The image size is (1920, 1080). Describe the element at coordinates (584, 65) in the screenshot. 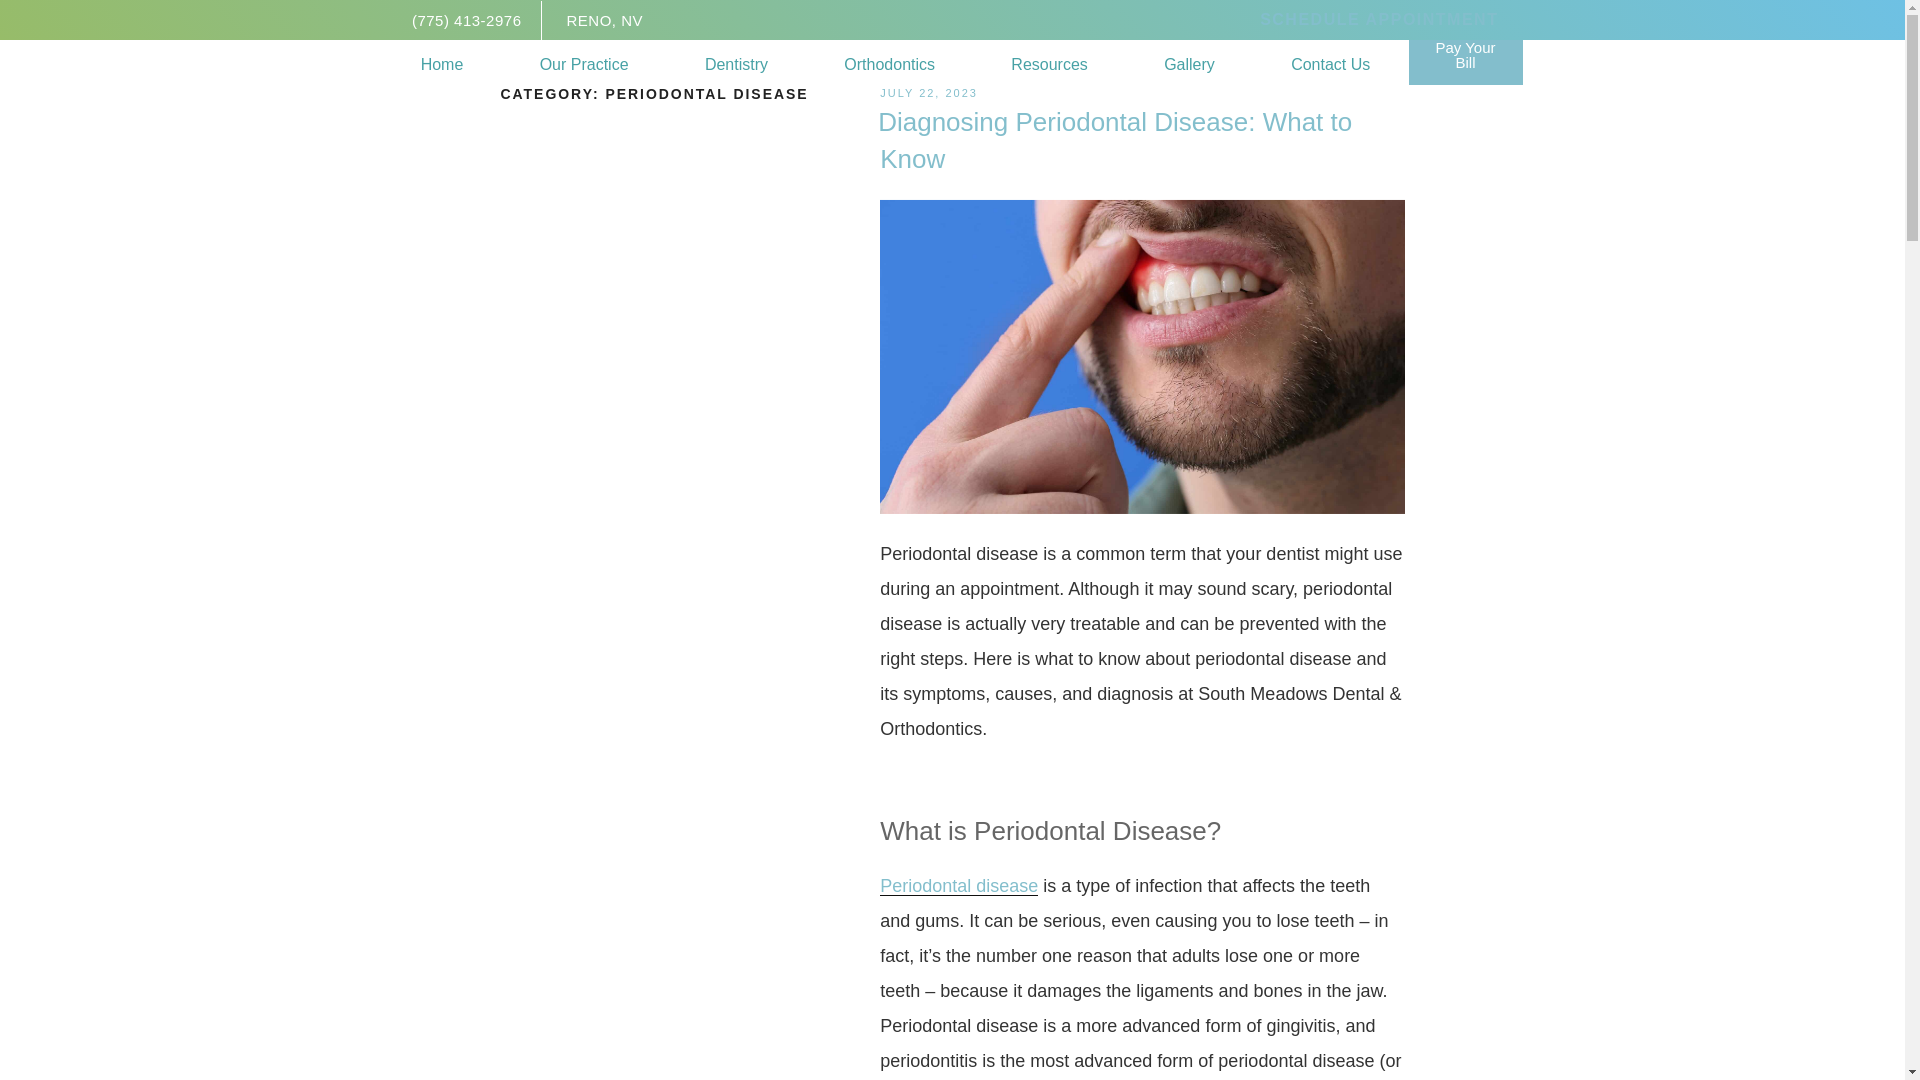

I see `Our Practice` at that location.